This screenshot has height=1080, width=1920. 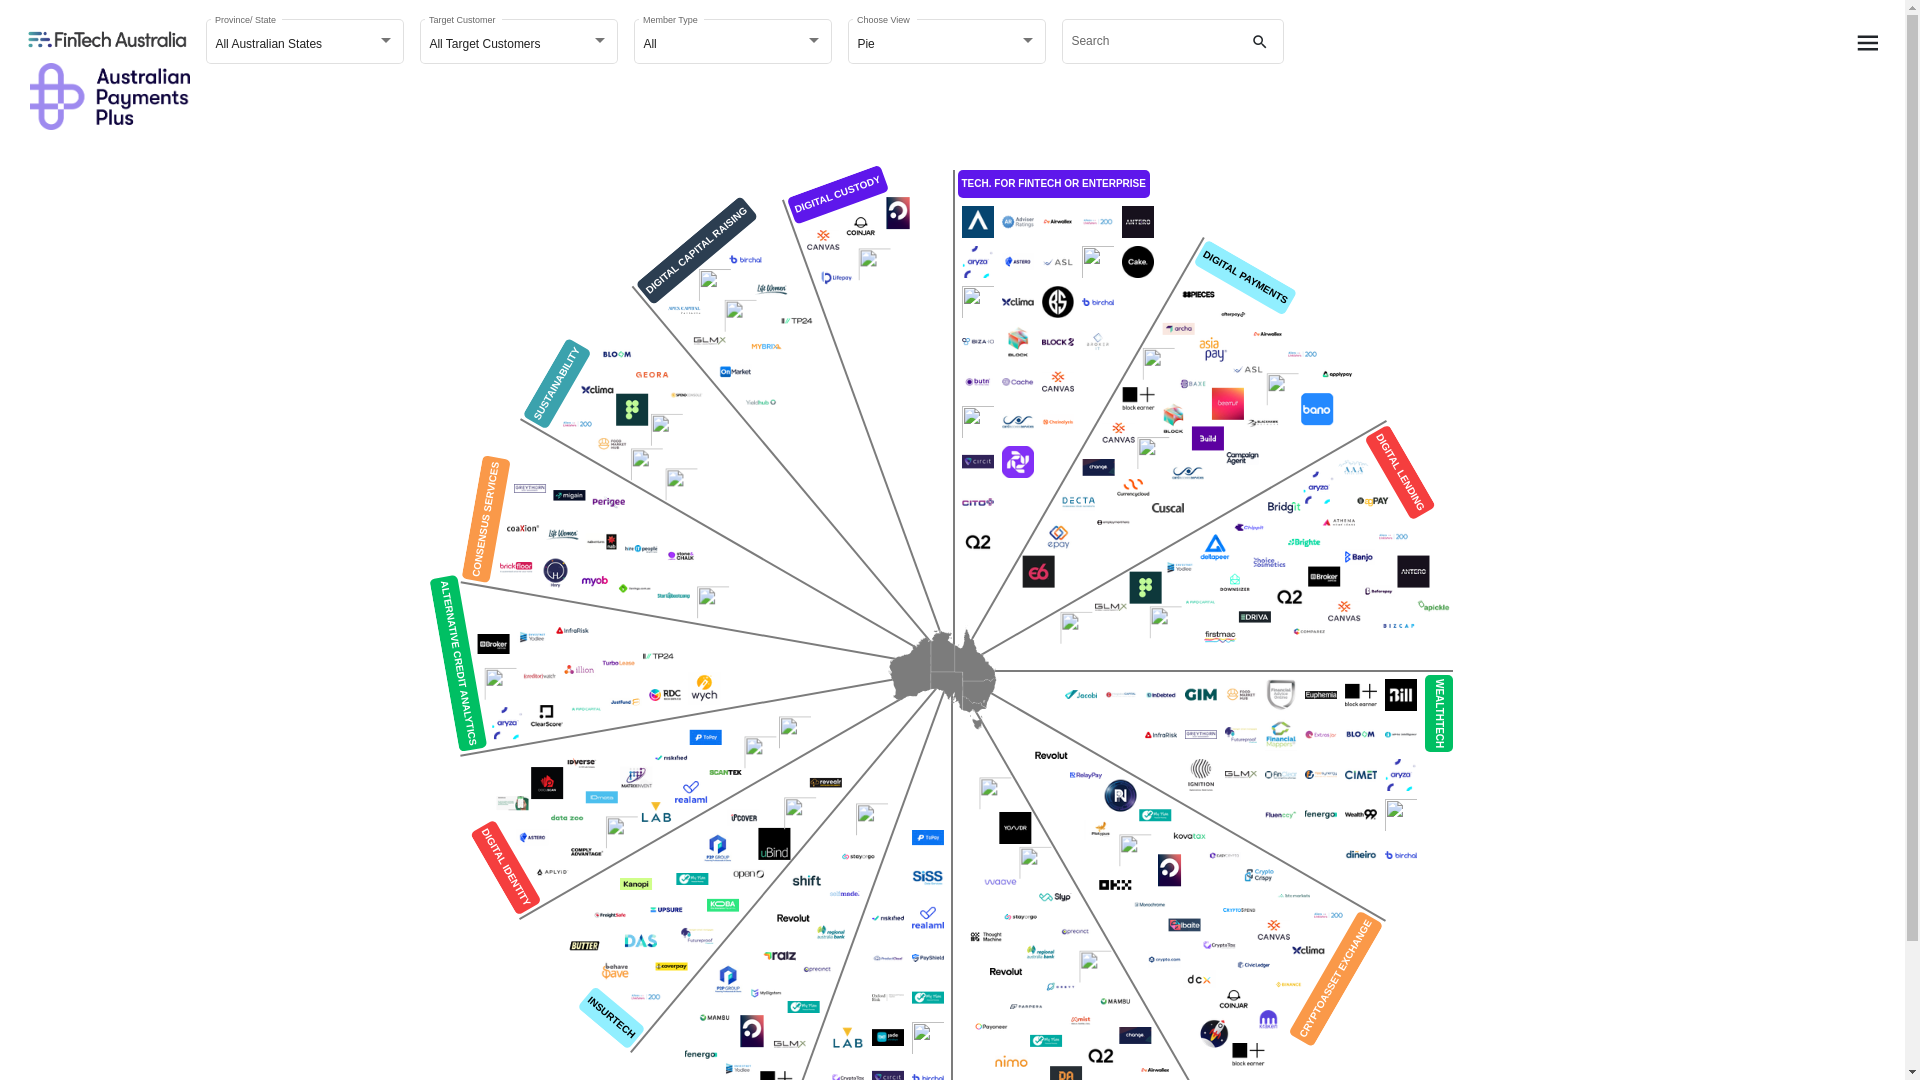 I want to click on Layer 8 networks Pty Ltd, so click(x=1169, y=870).